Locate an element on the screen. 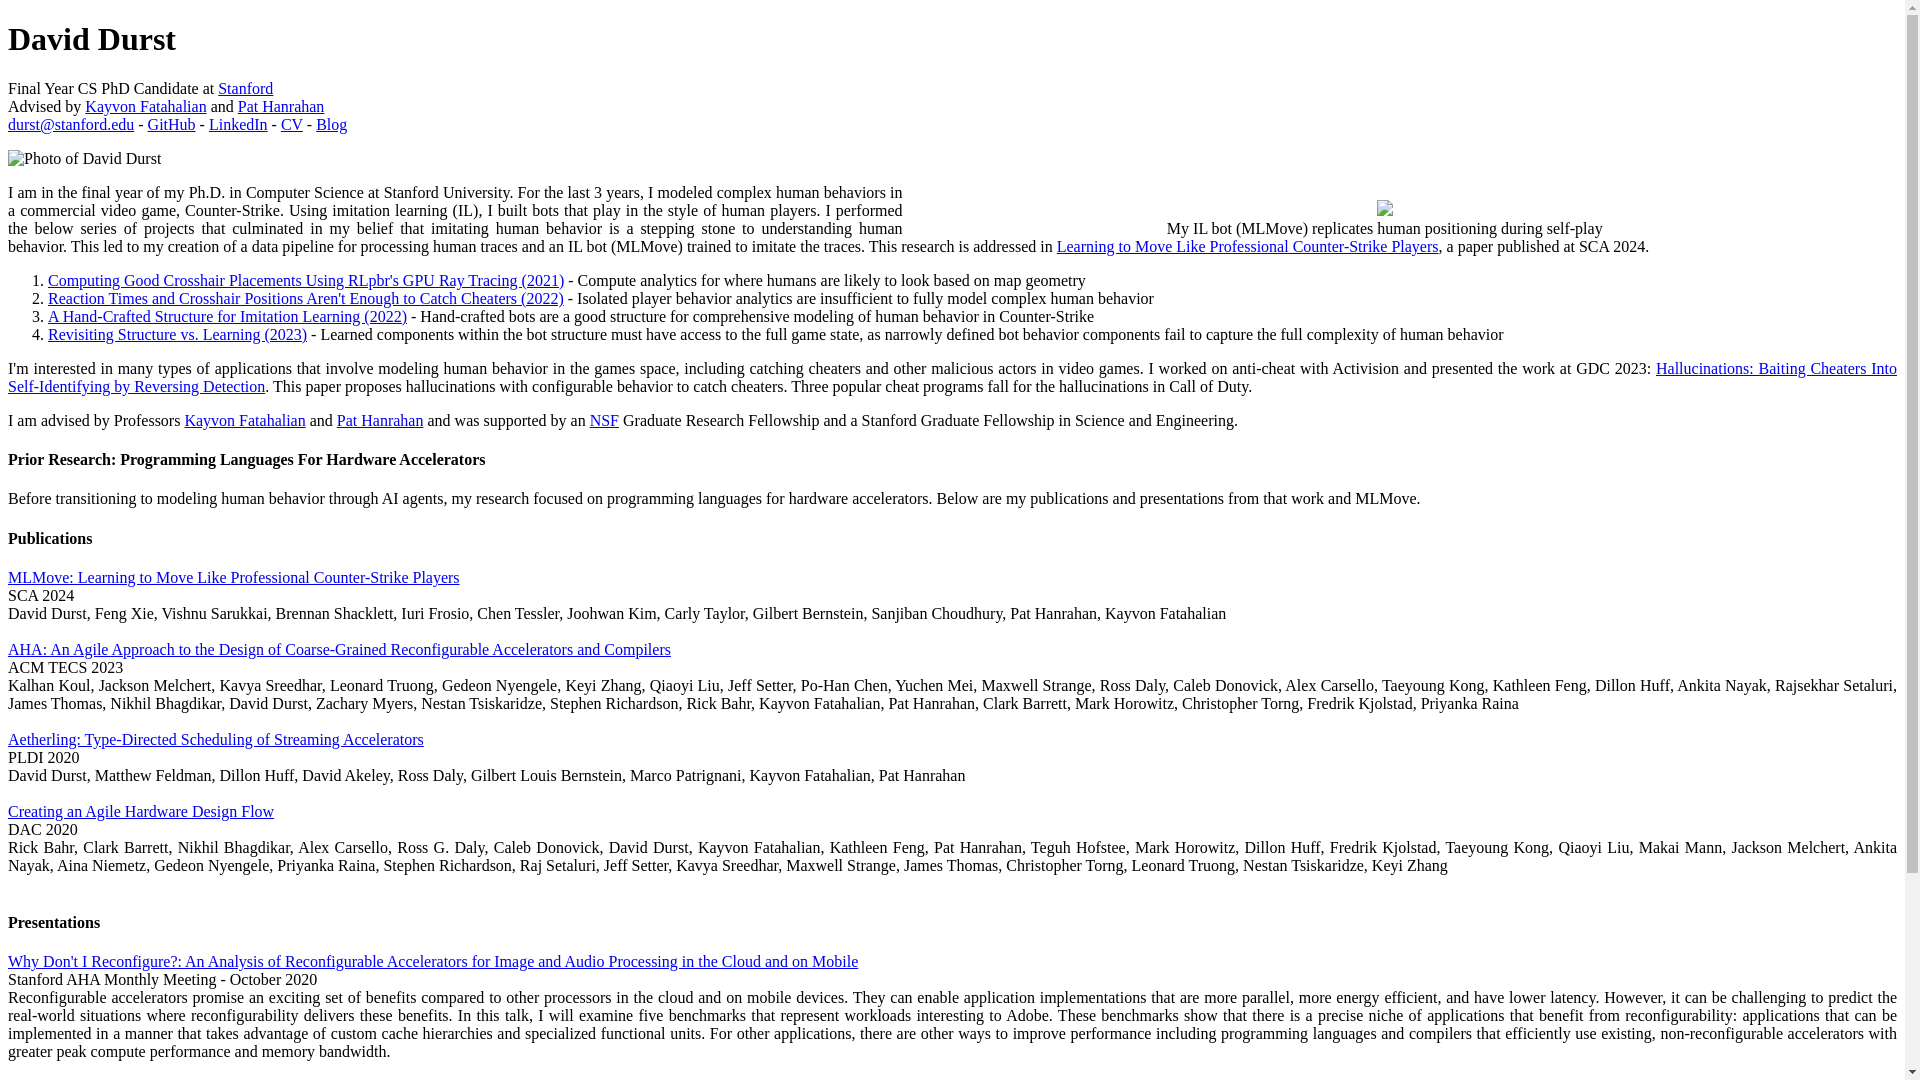 The image size is (1920, 1080). Blog is located at coordinates (332, 124).